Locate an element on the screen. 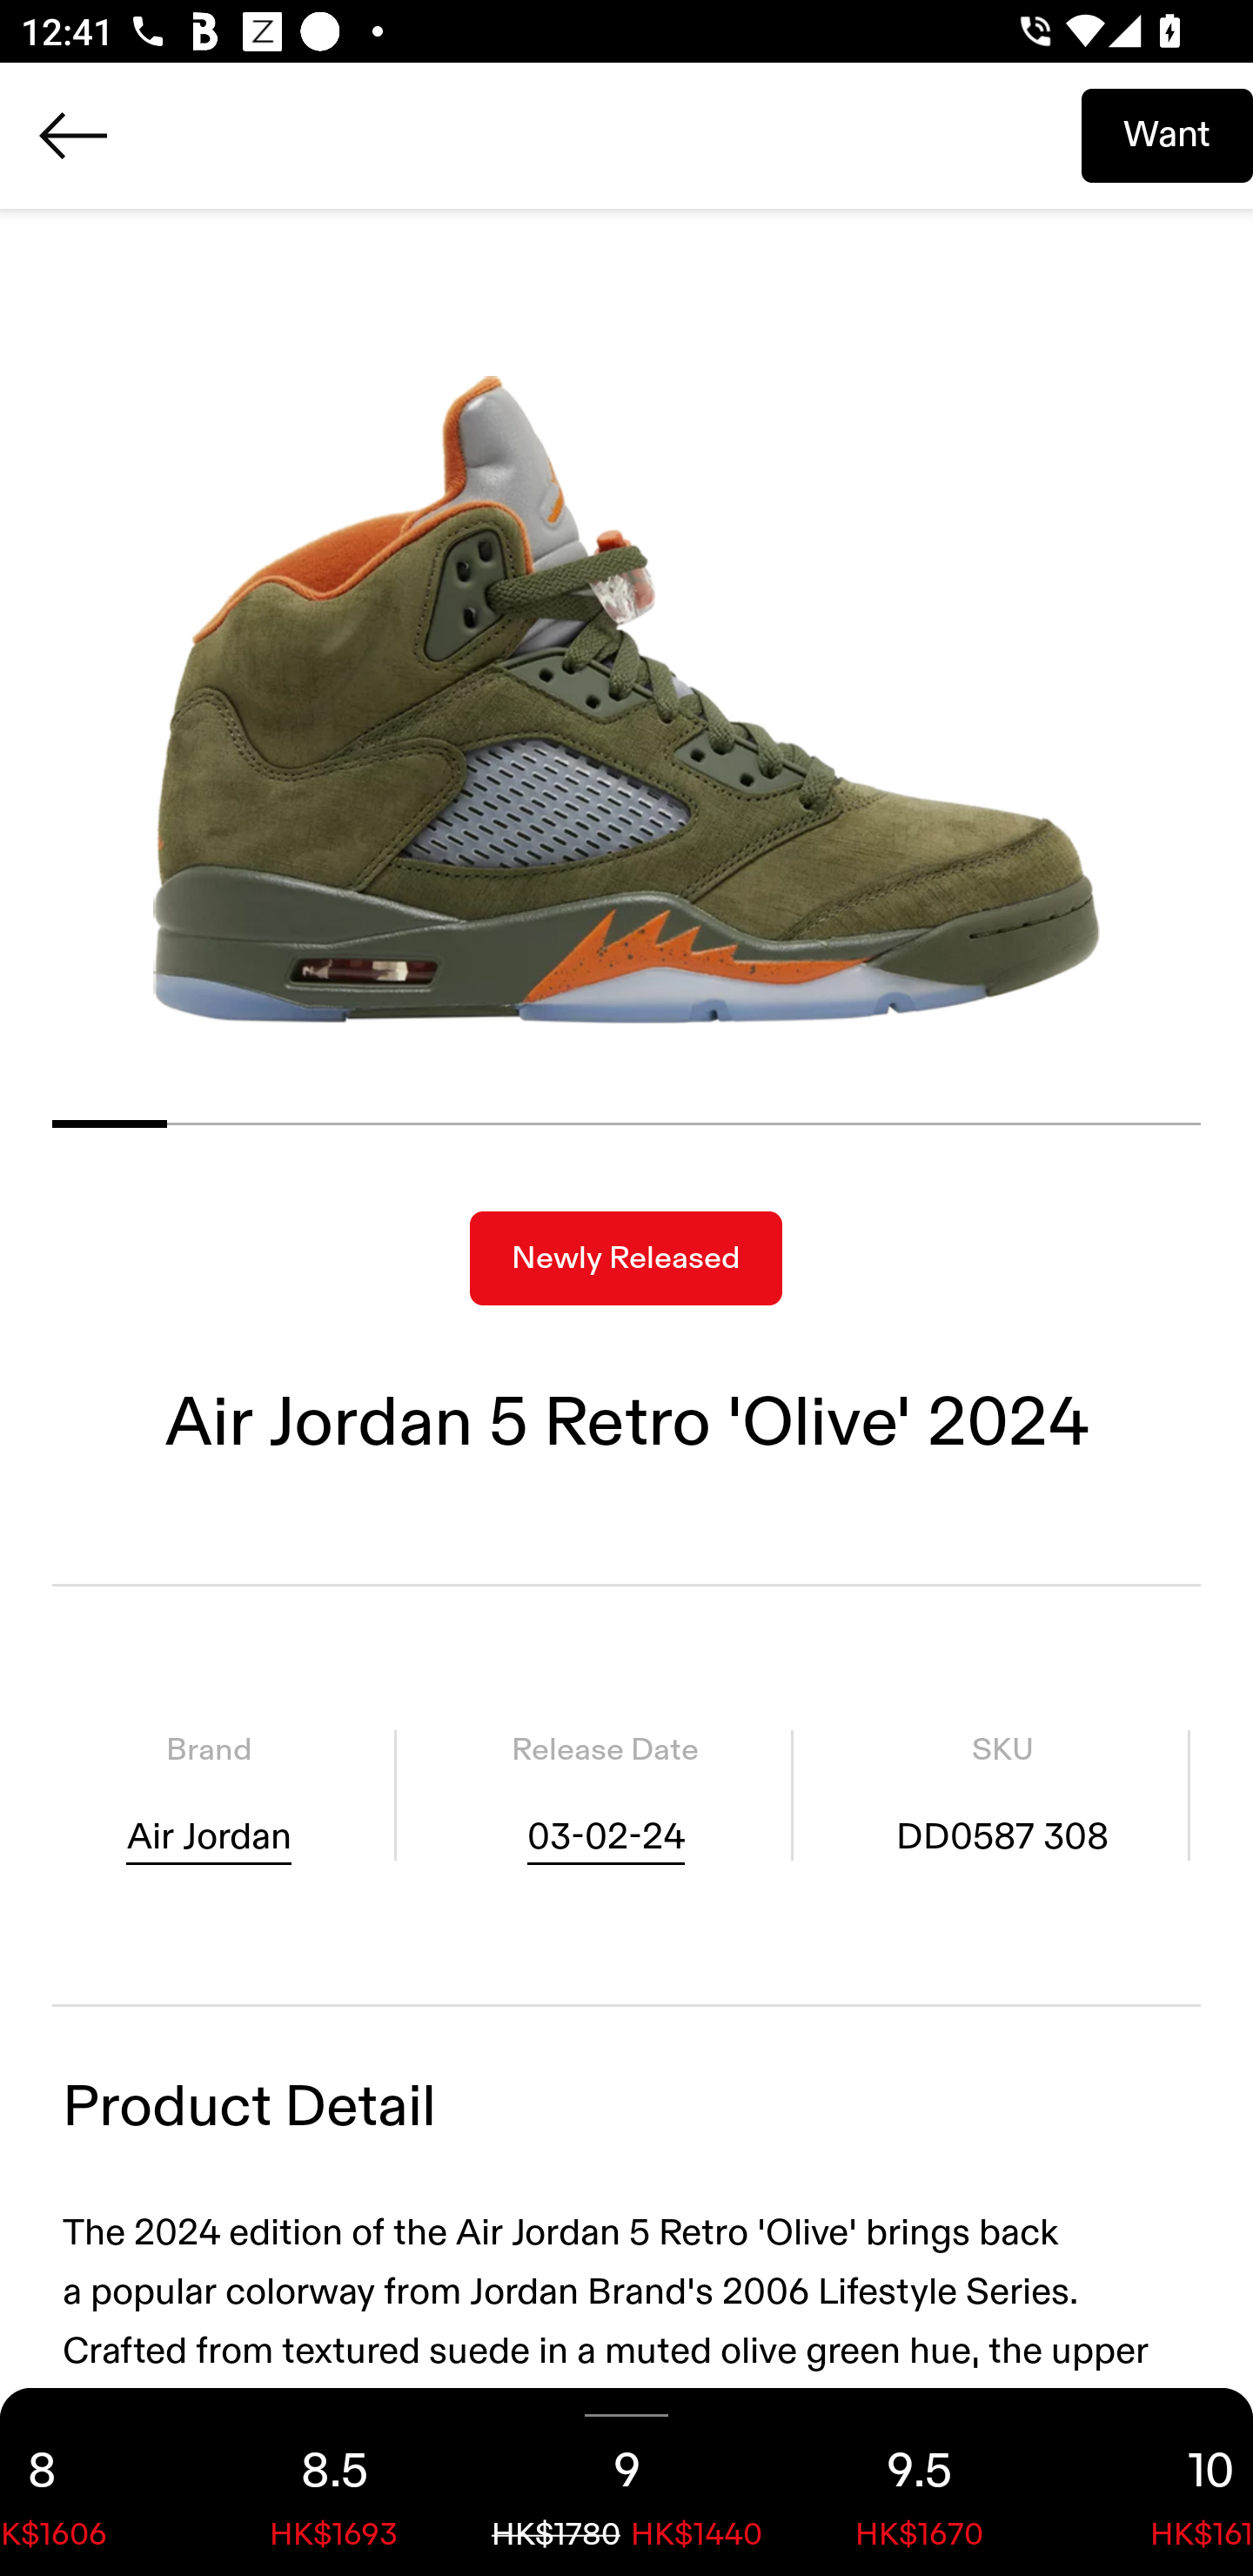 The image size is (1253, 2576). 9.5 HK$1670 is located at coordinates (919, 2482).